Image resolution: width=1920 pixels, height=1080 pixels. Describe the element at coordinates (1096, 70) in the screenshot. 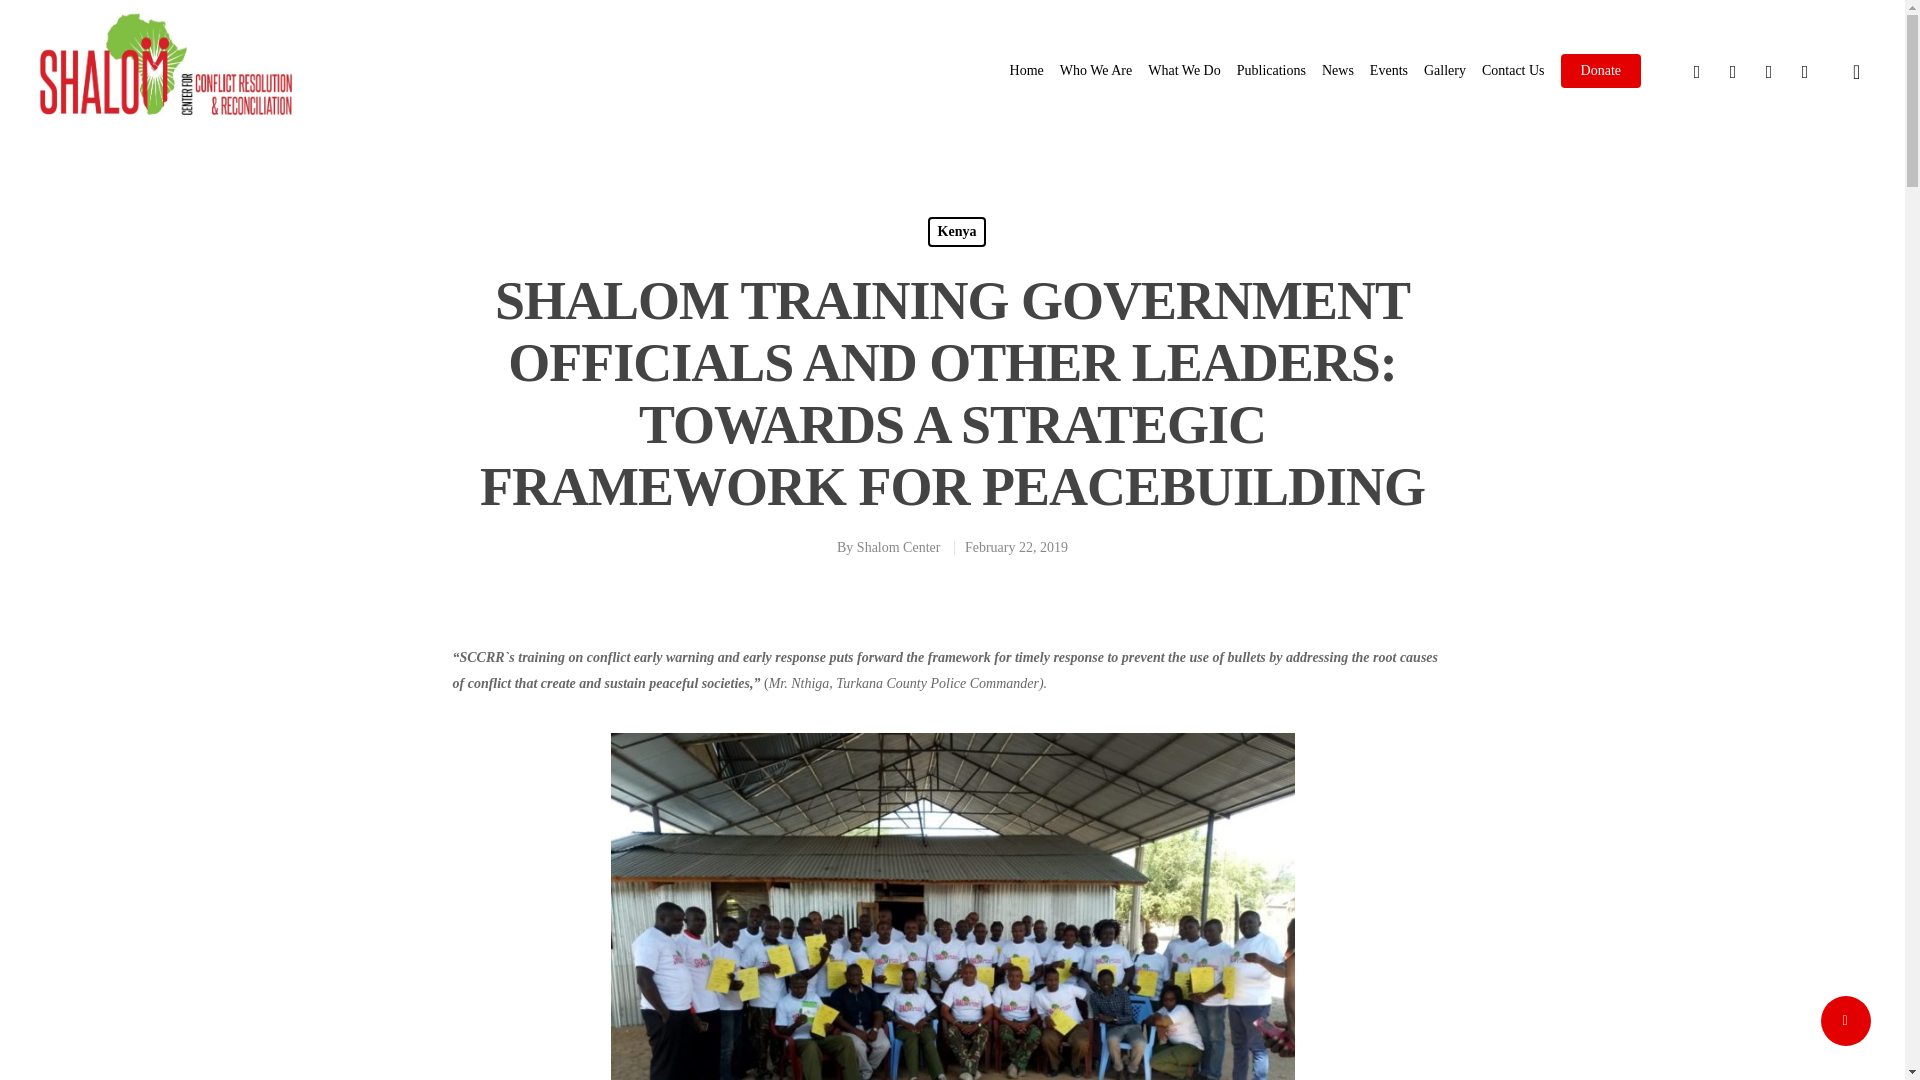

I see `Who We Are` at that location.